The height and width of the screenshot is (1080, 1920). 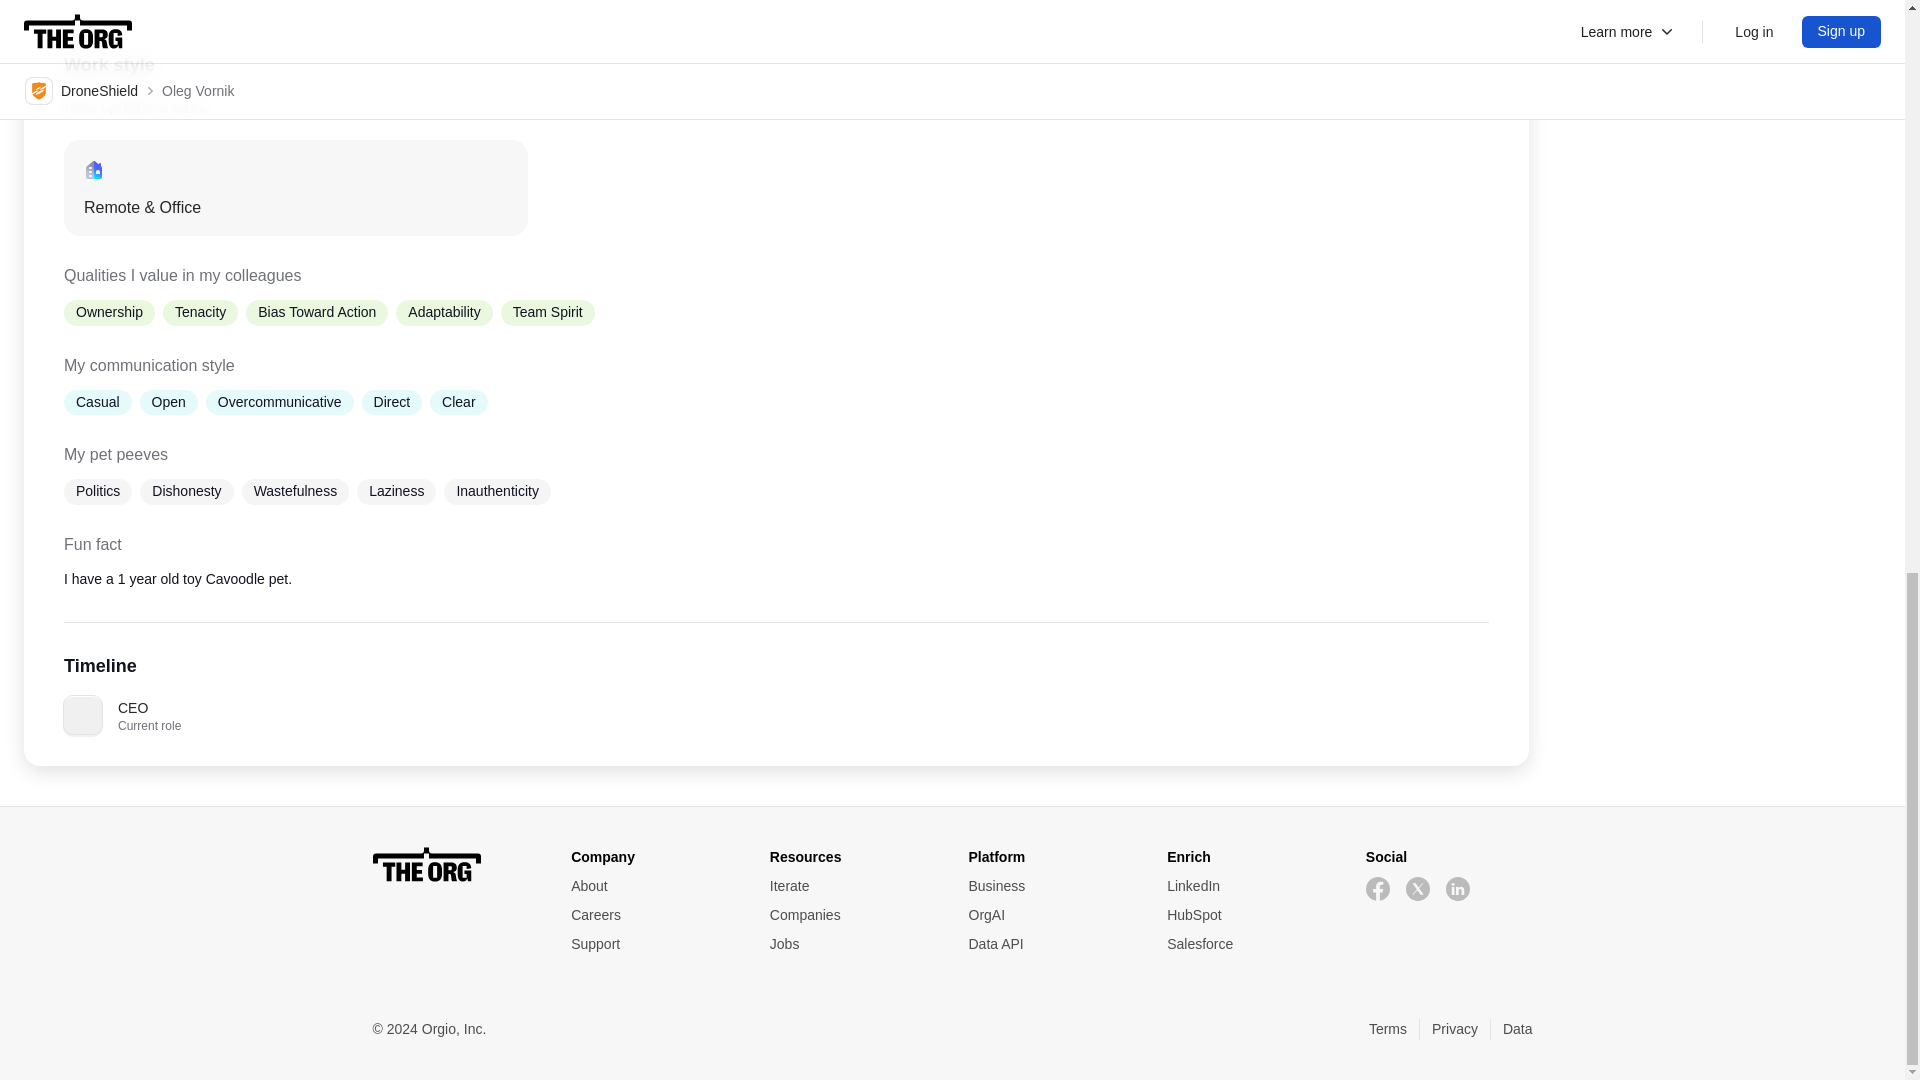 I want to click on Companies, so click(x=852, y=915).